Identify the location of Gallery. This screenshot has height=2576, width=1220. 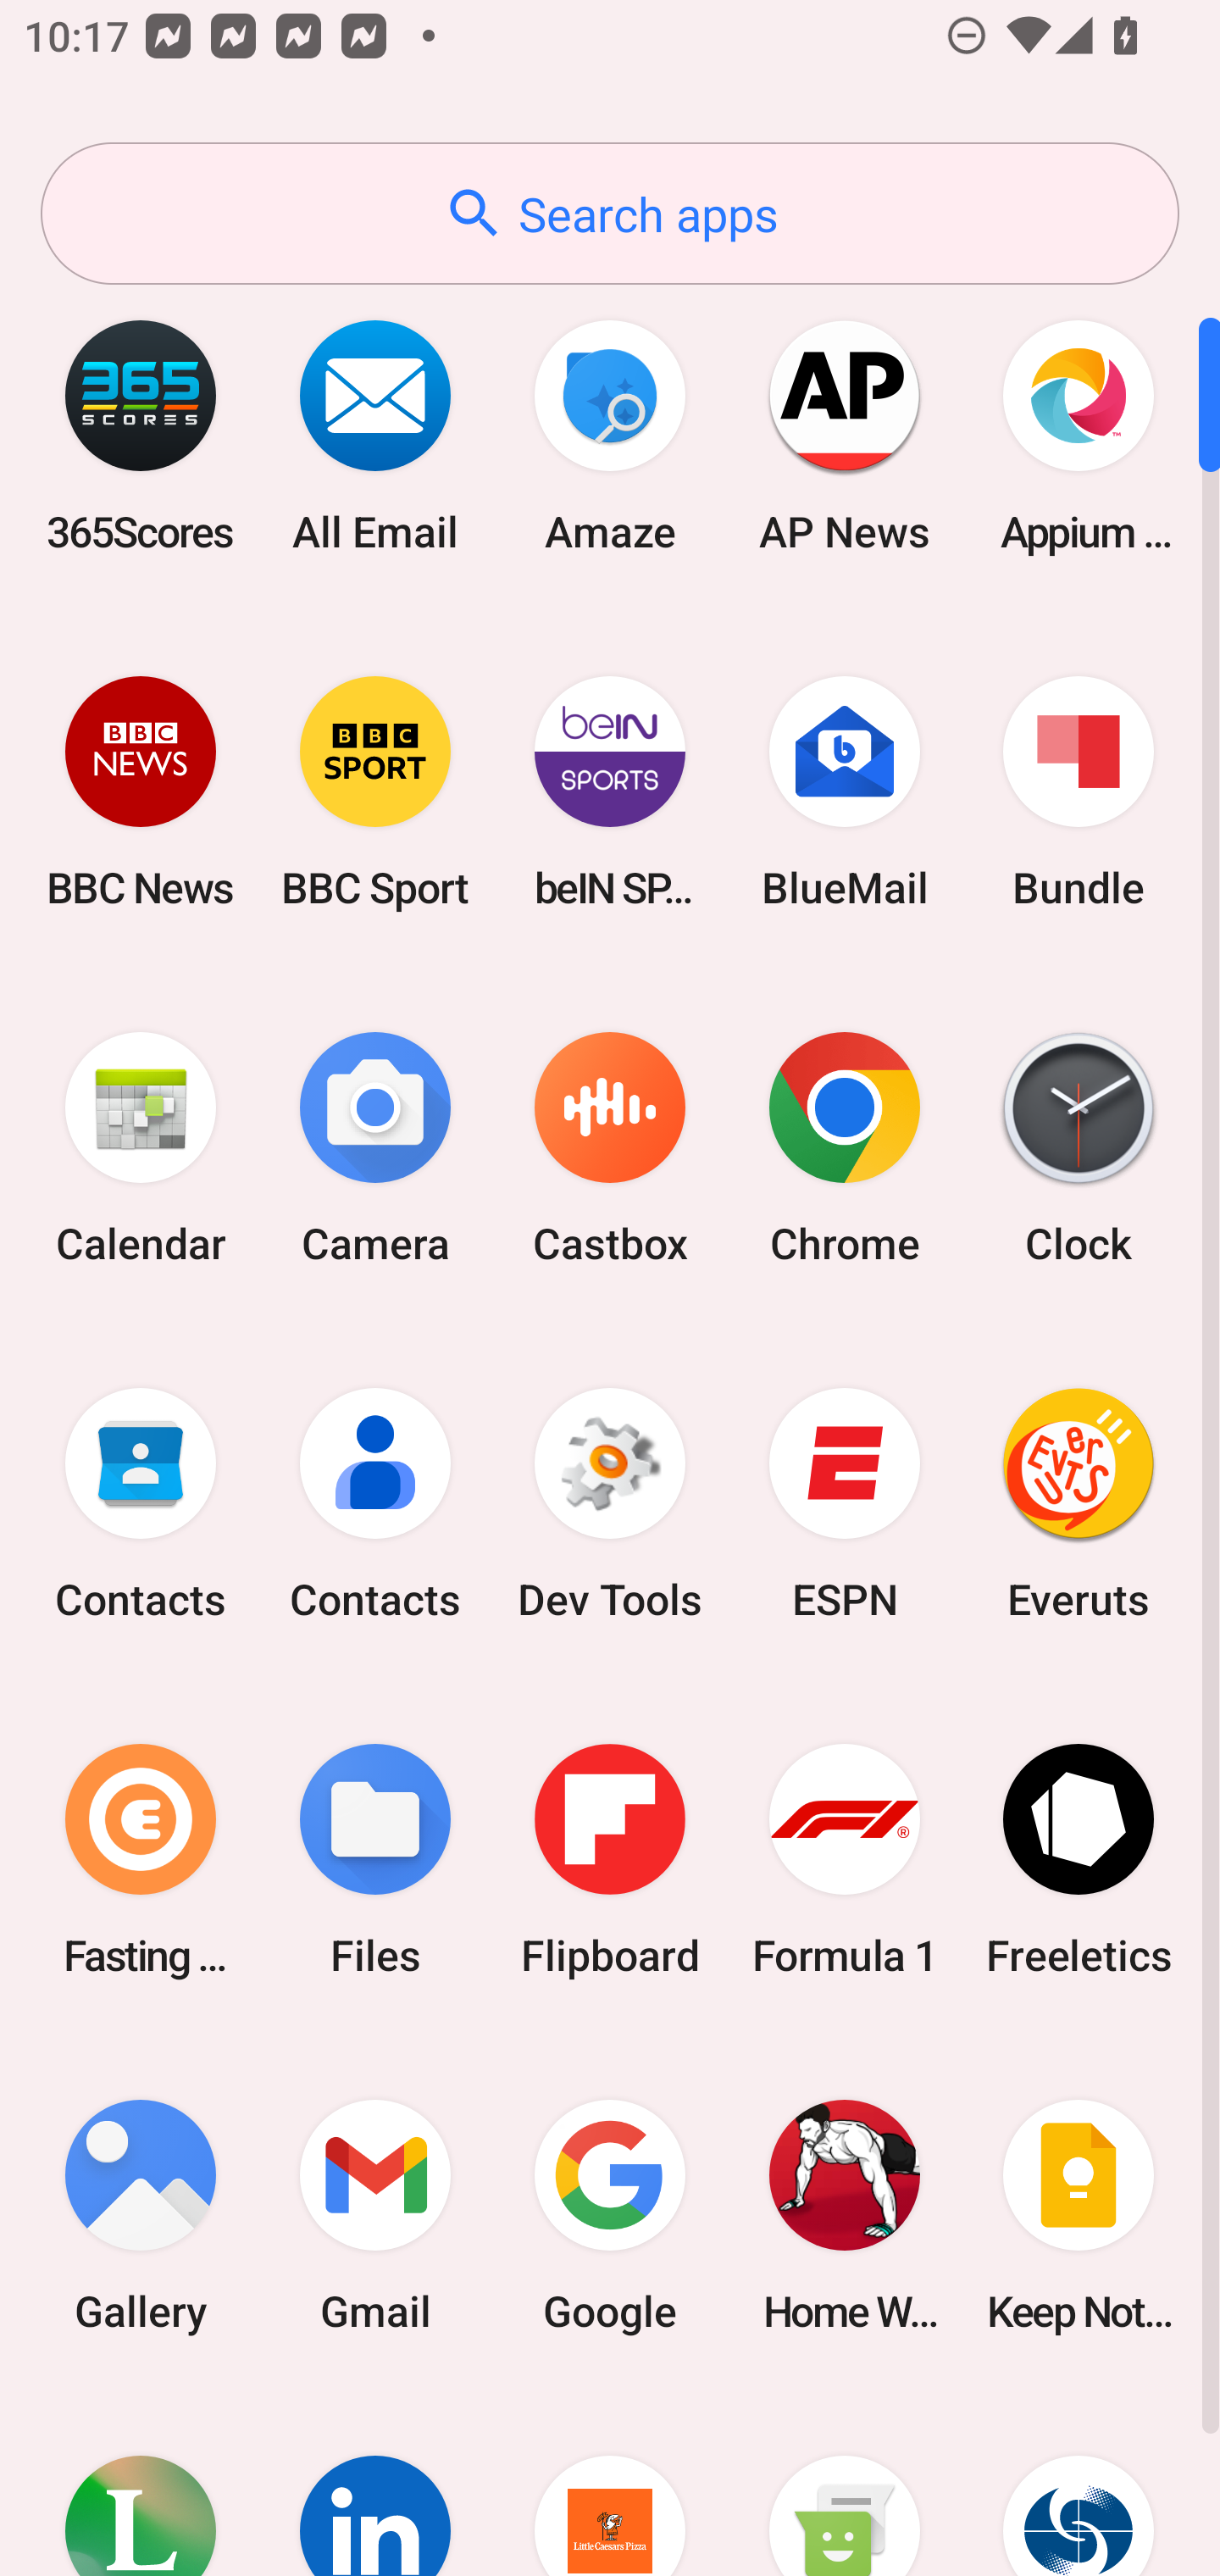
(141, 2215).